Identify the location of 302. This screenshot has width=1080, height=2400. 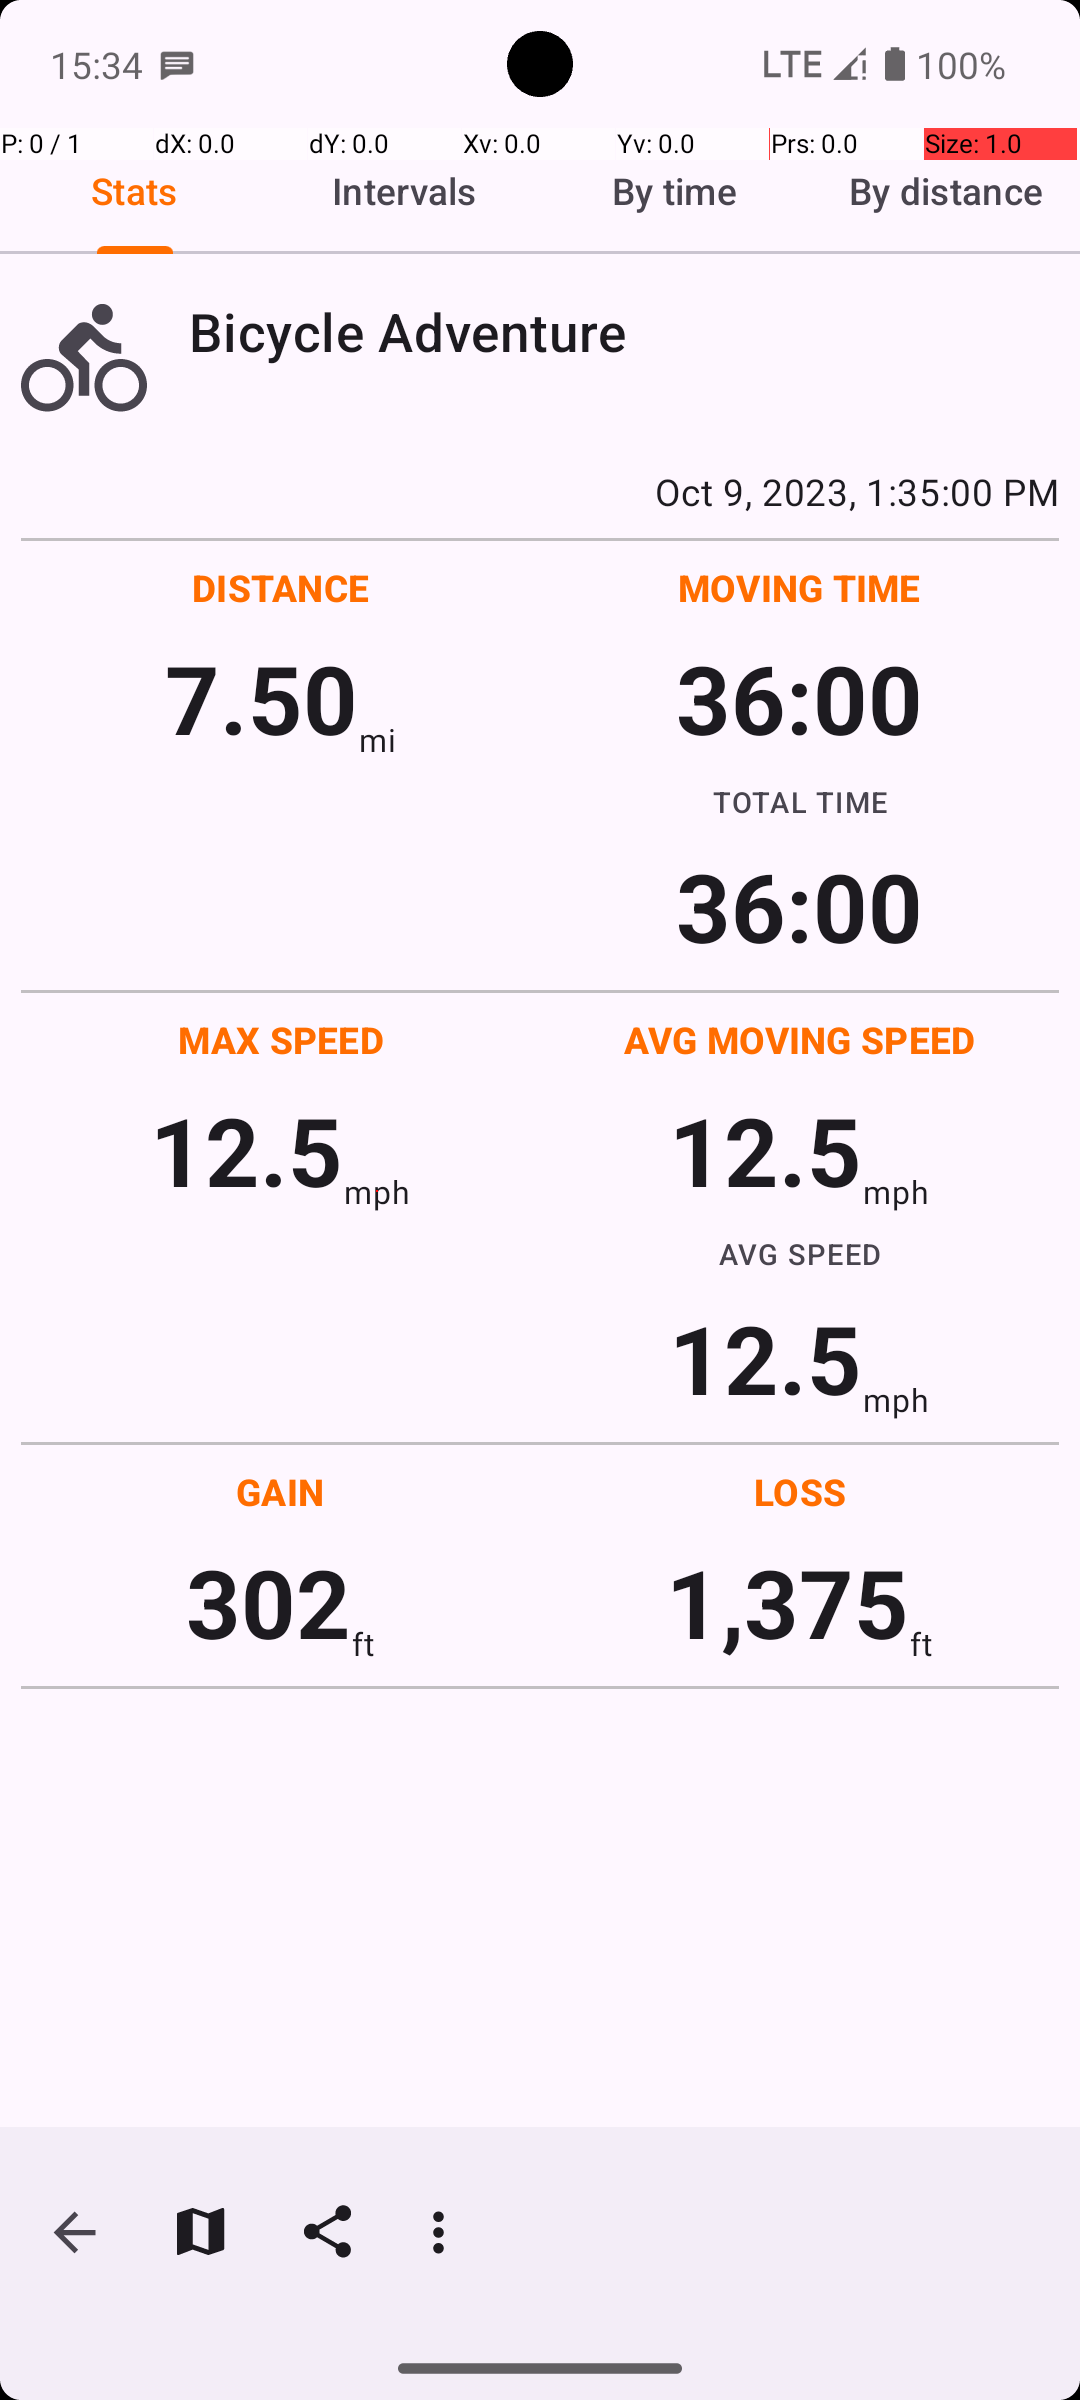
(268, 1602).